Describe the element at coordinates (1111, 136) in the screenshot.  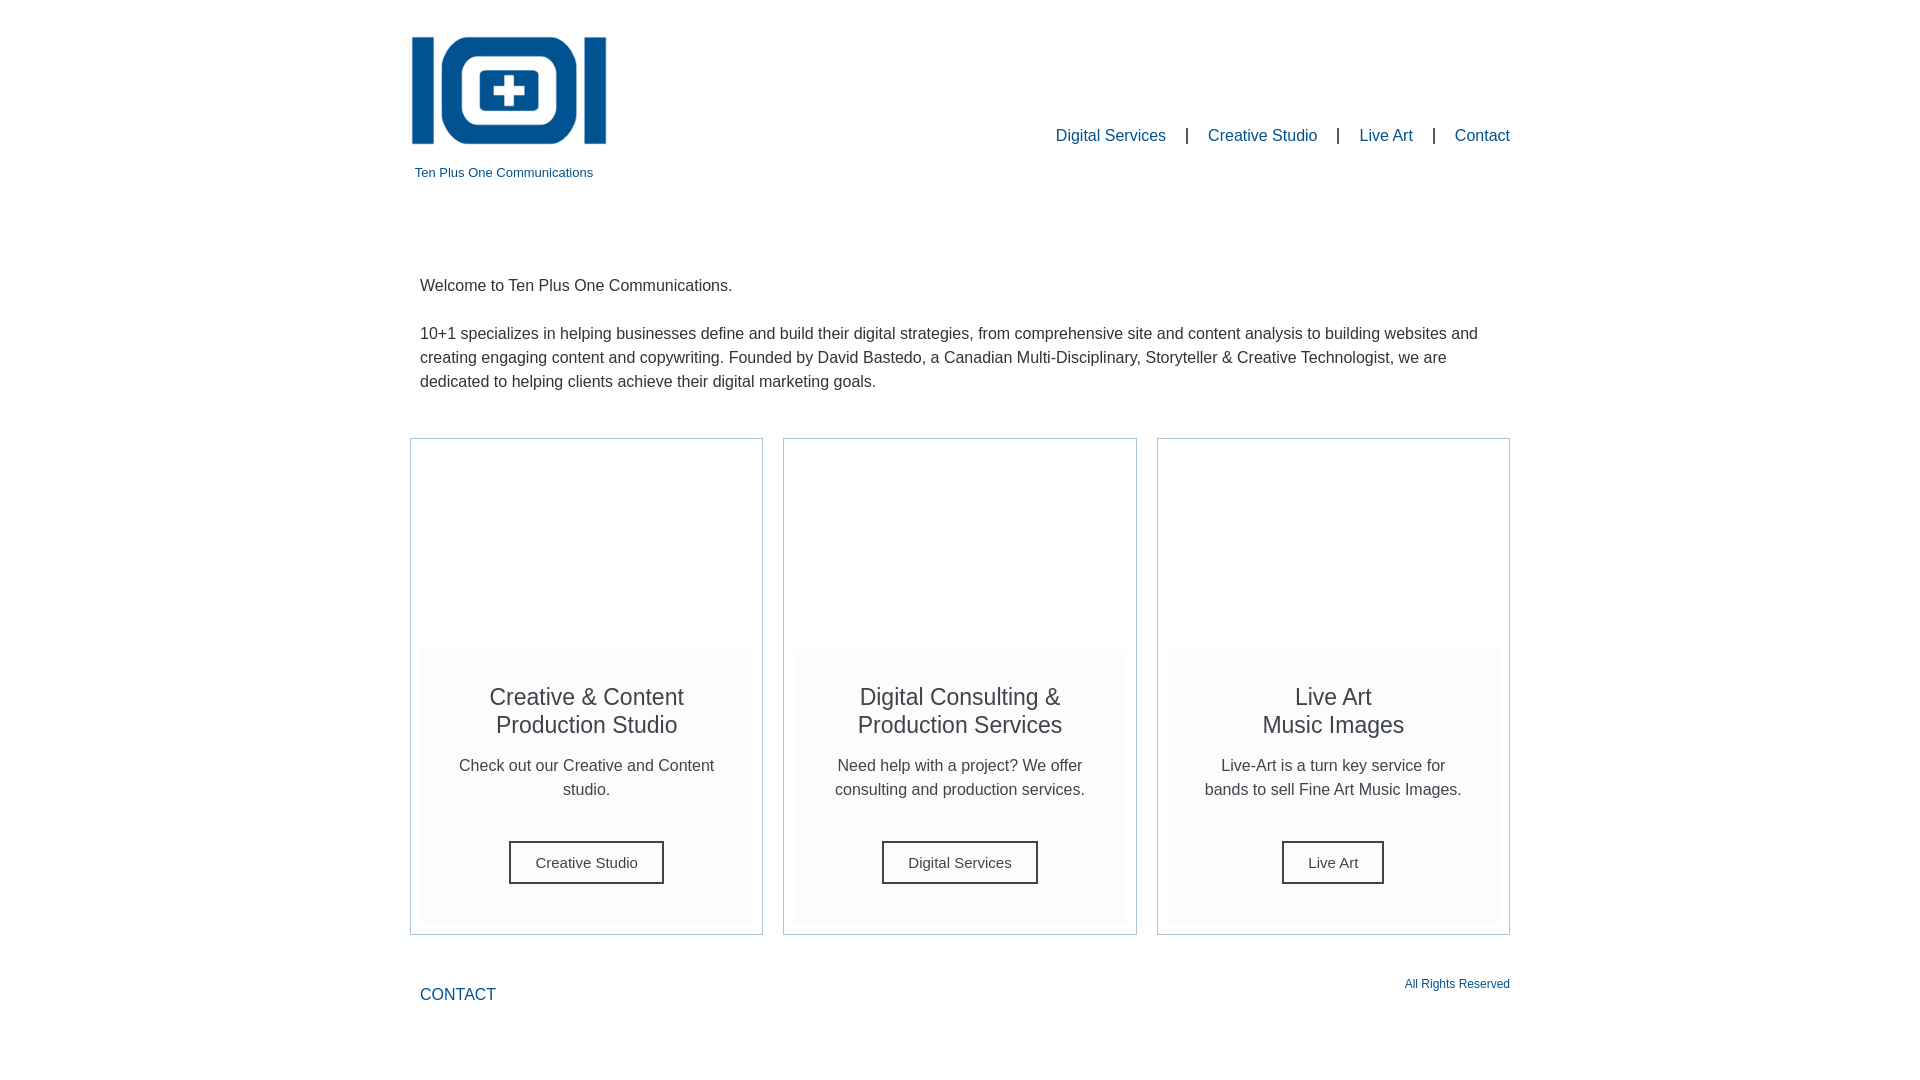
I see `Digital Services` at that location.